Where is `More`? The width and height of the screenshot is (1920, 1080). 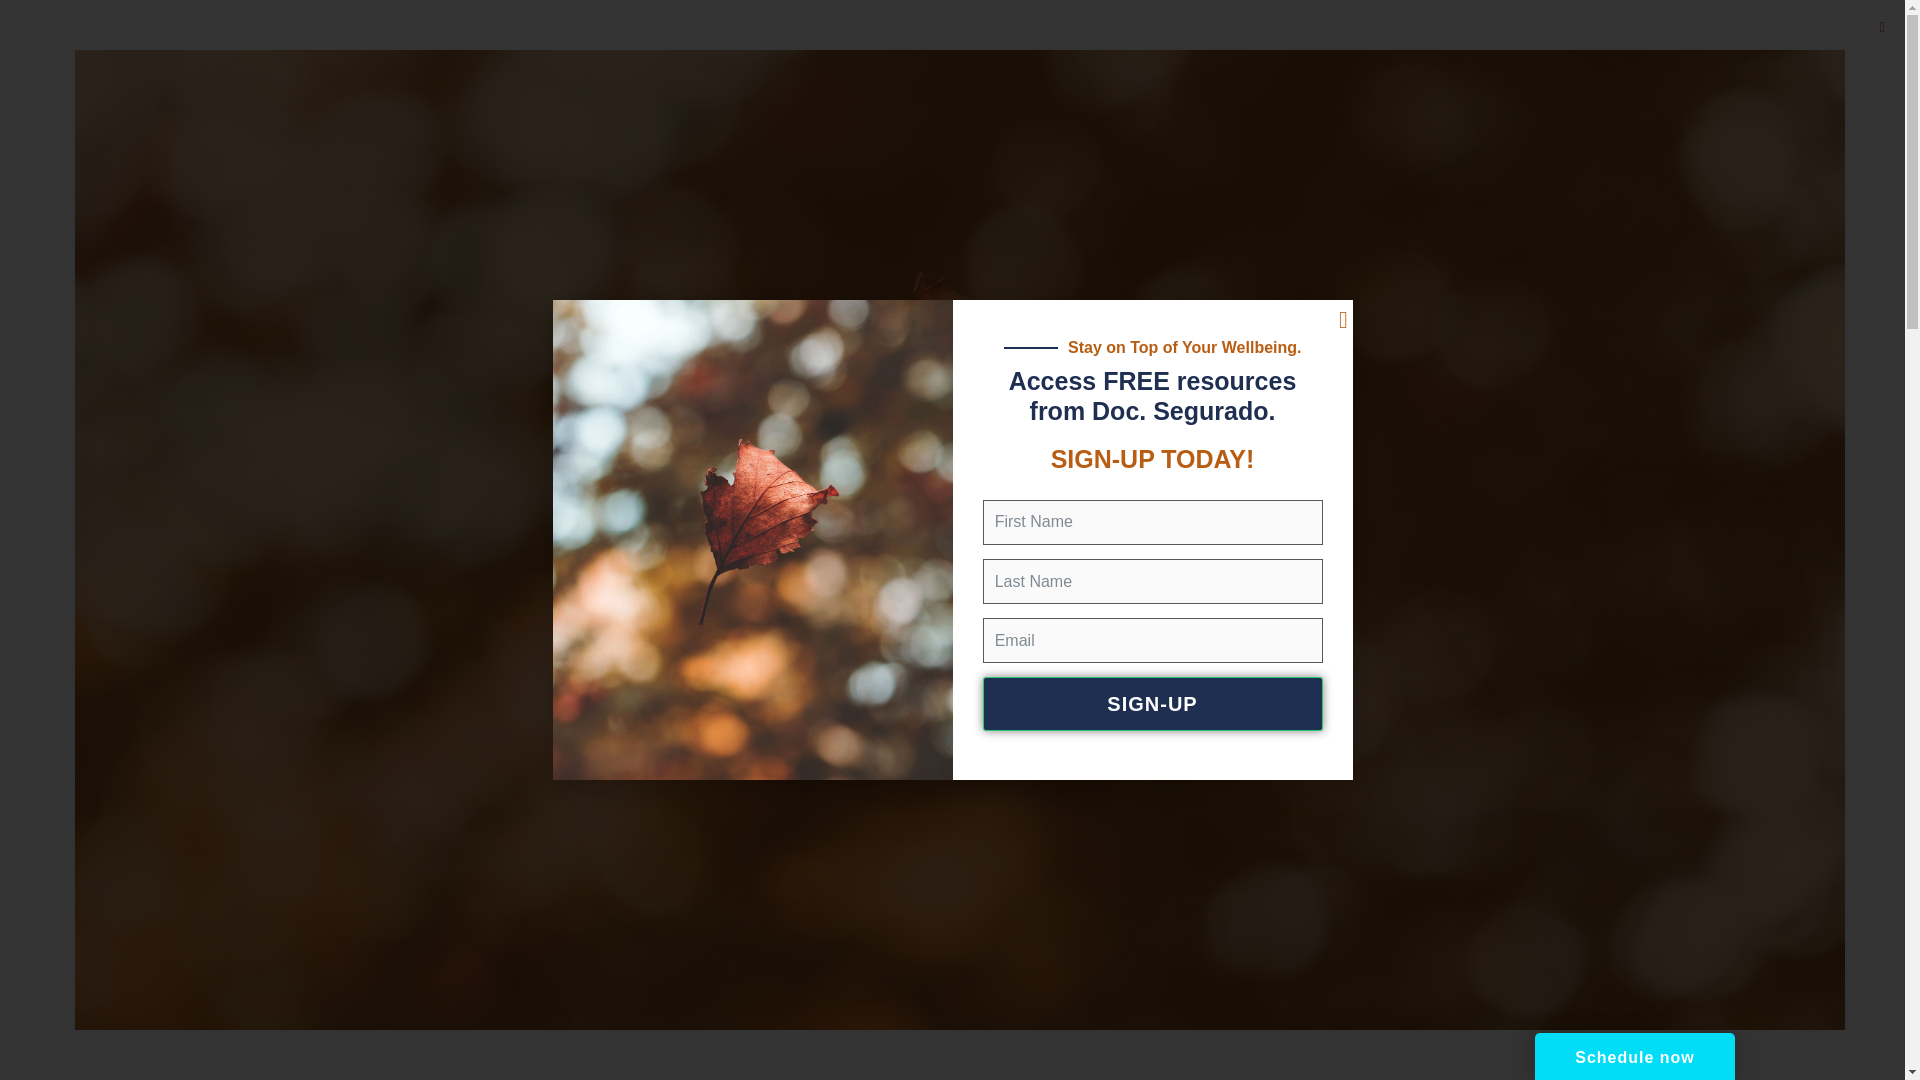
More is located at coordinates (20, 671).